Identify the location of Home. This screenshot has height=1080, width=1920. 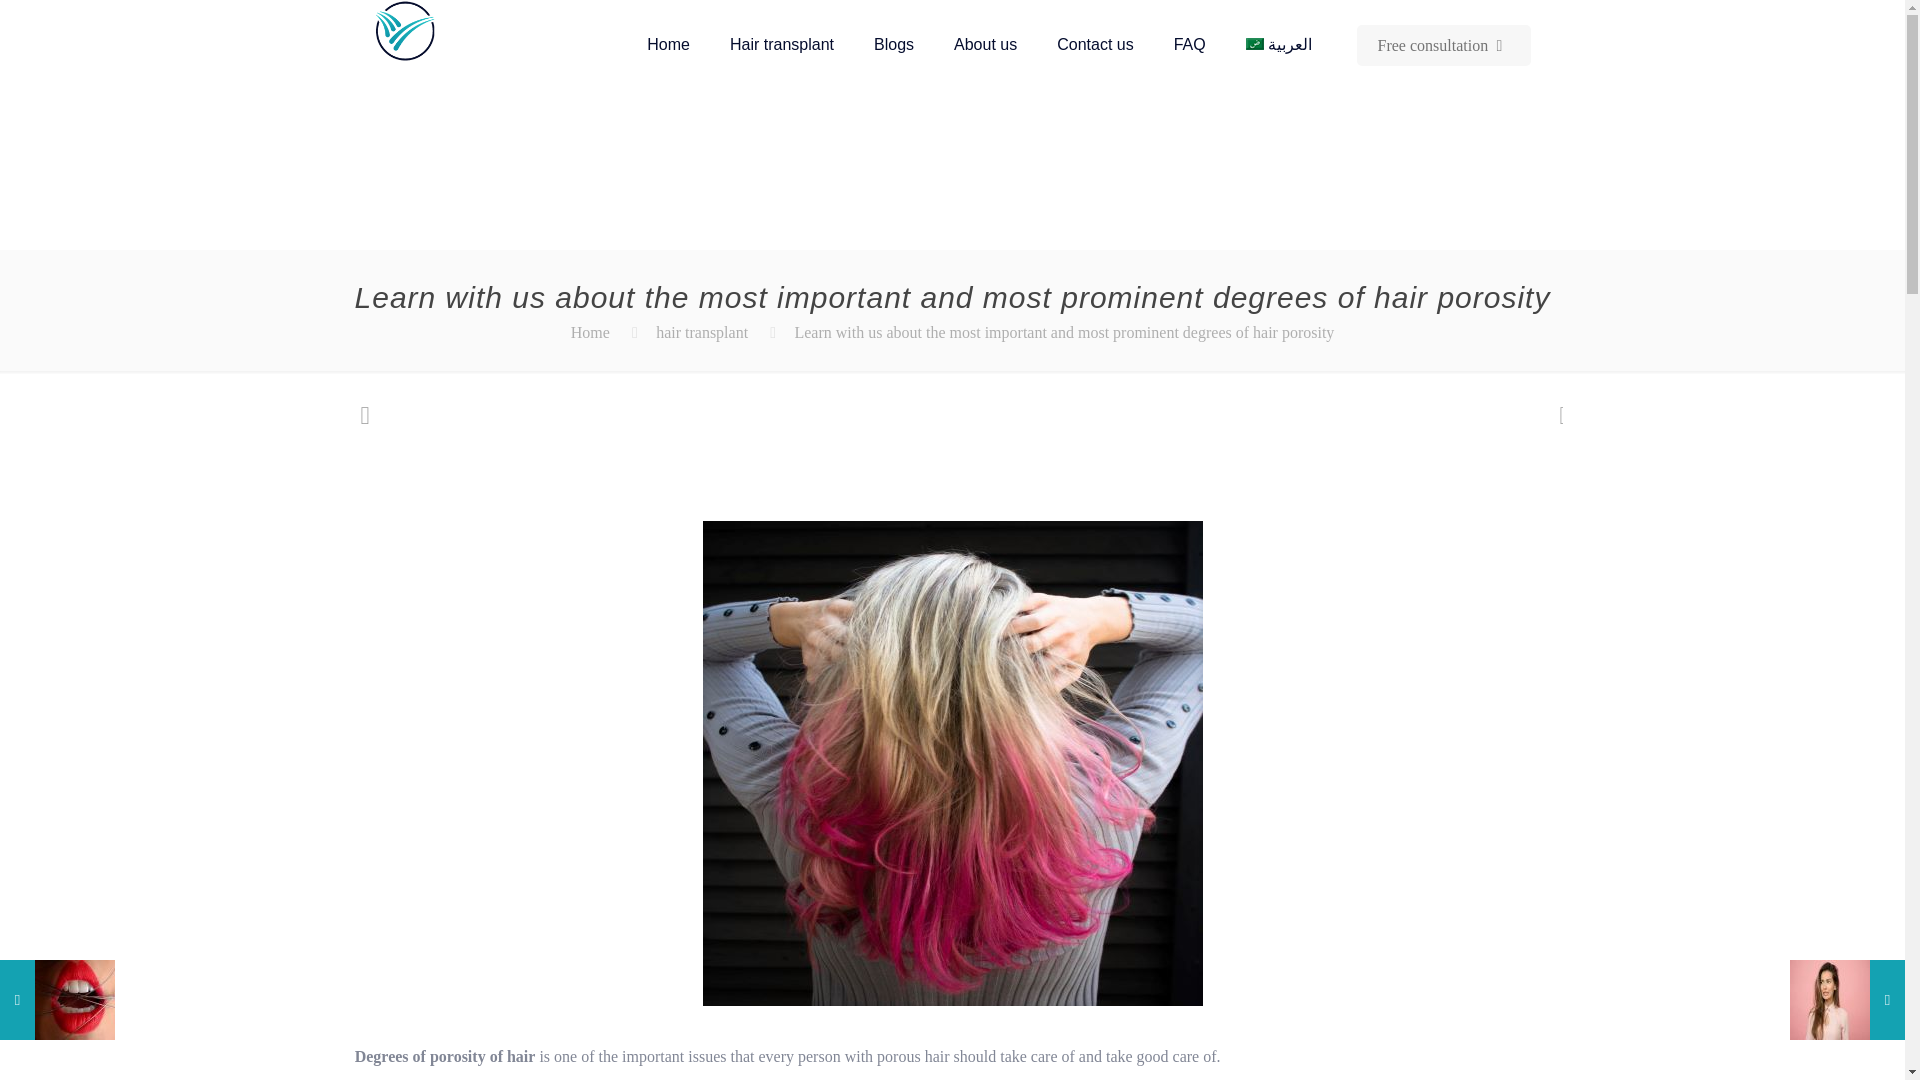
(590, 332).